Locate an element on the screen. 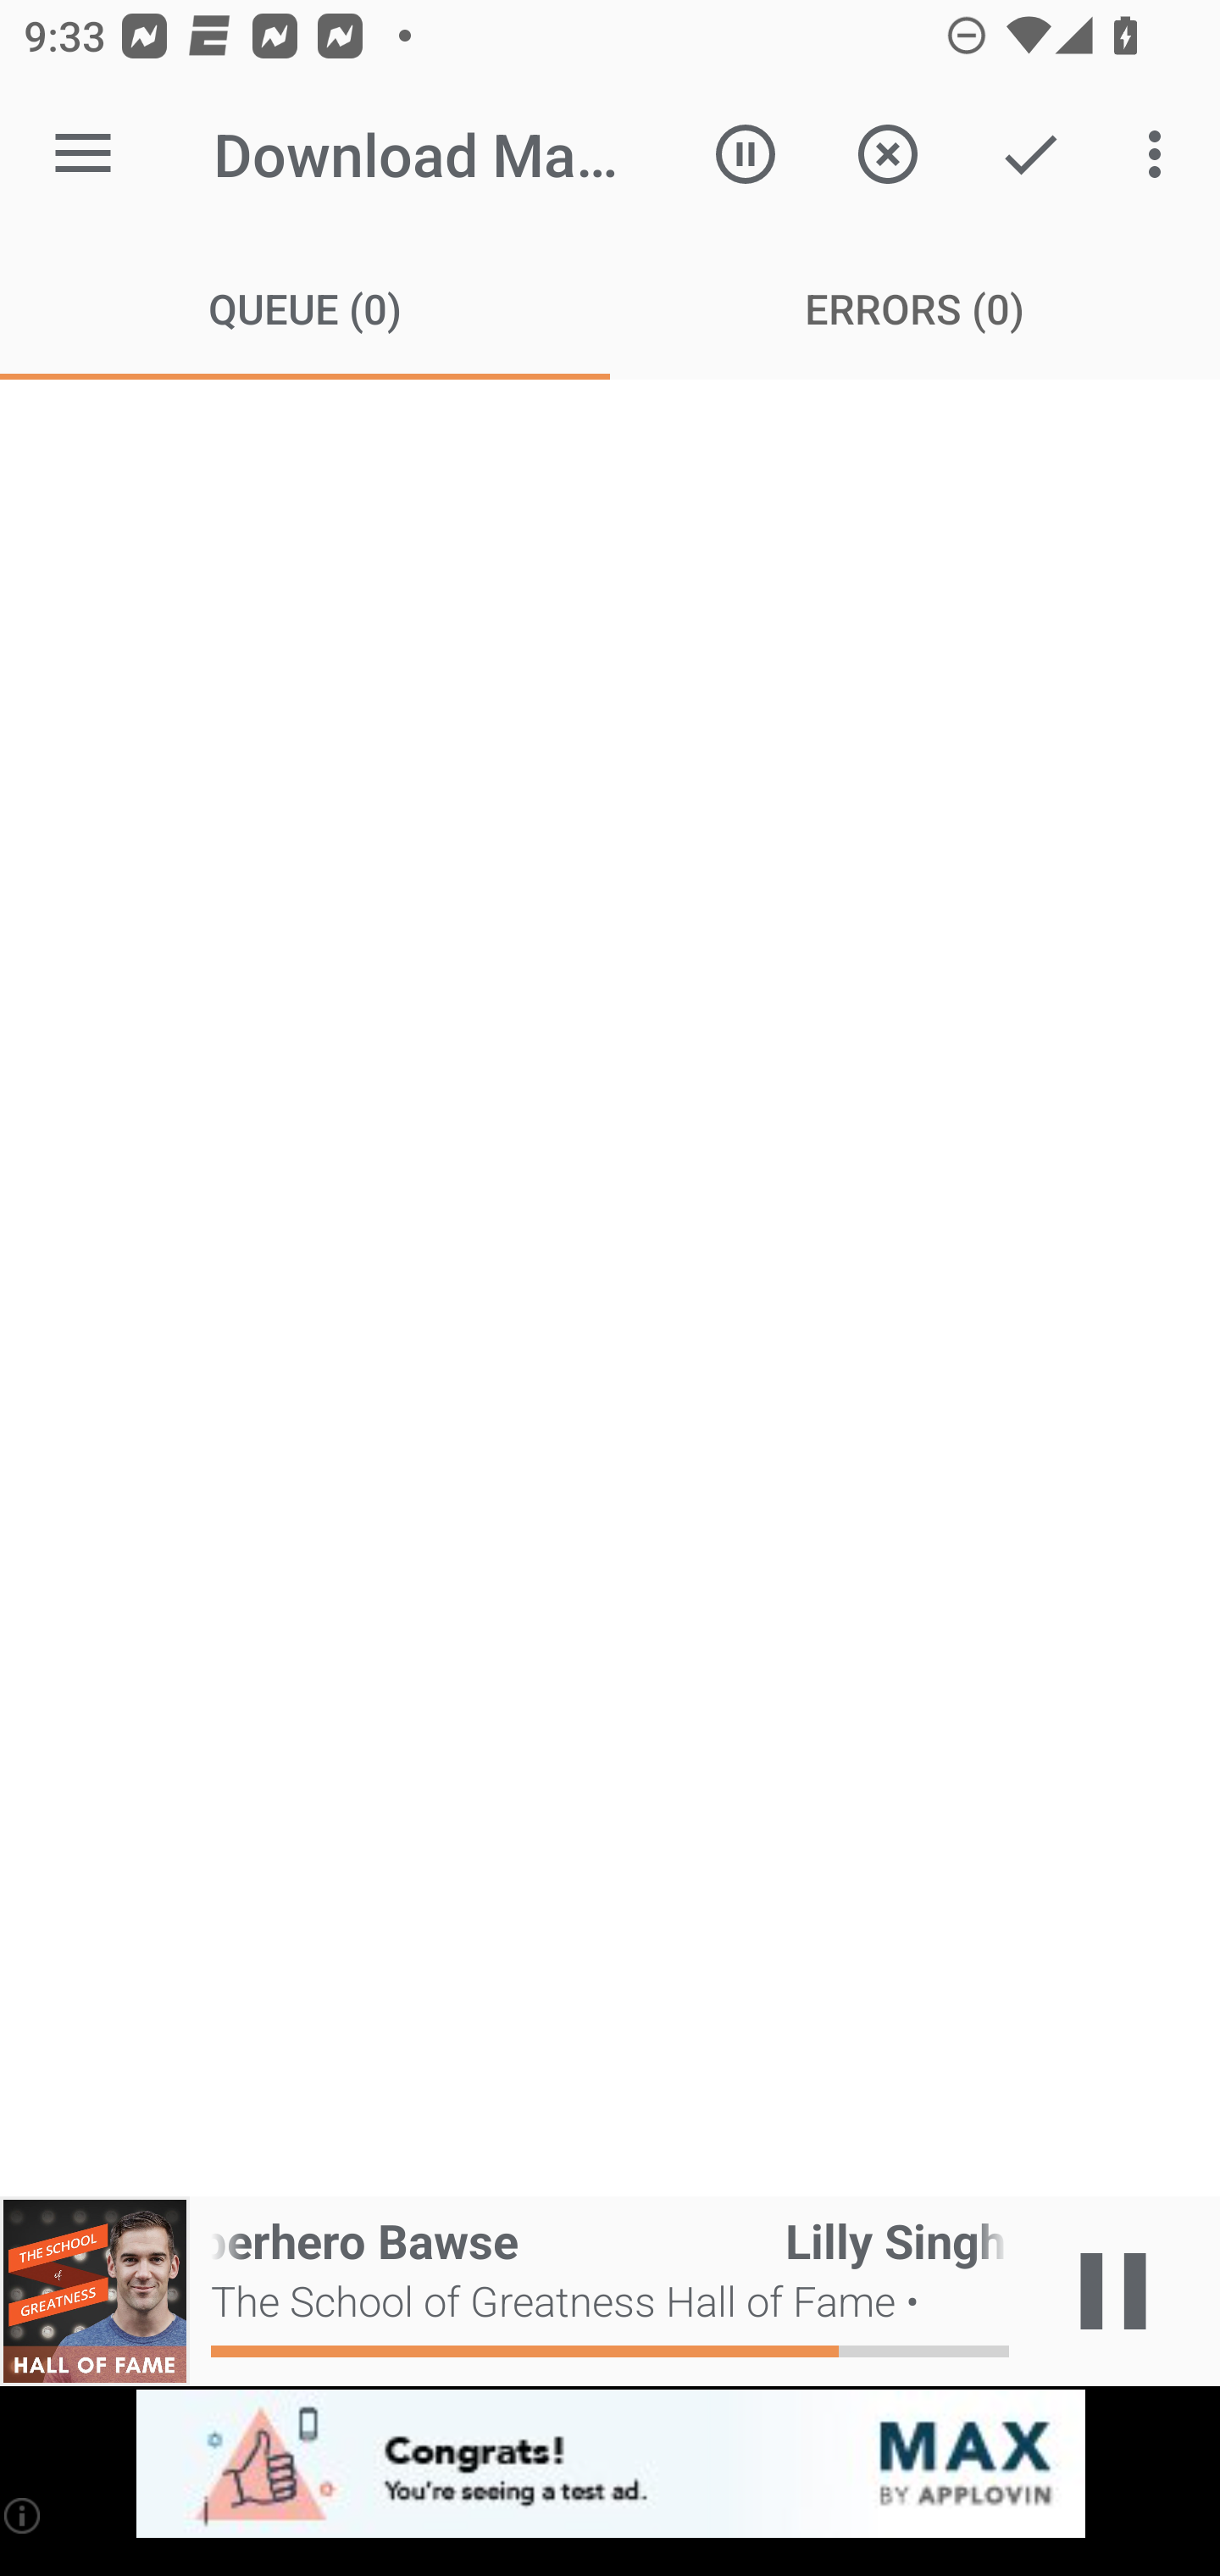  Errors (0) ERRORS (0) is located at coordinates (915, 307).